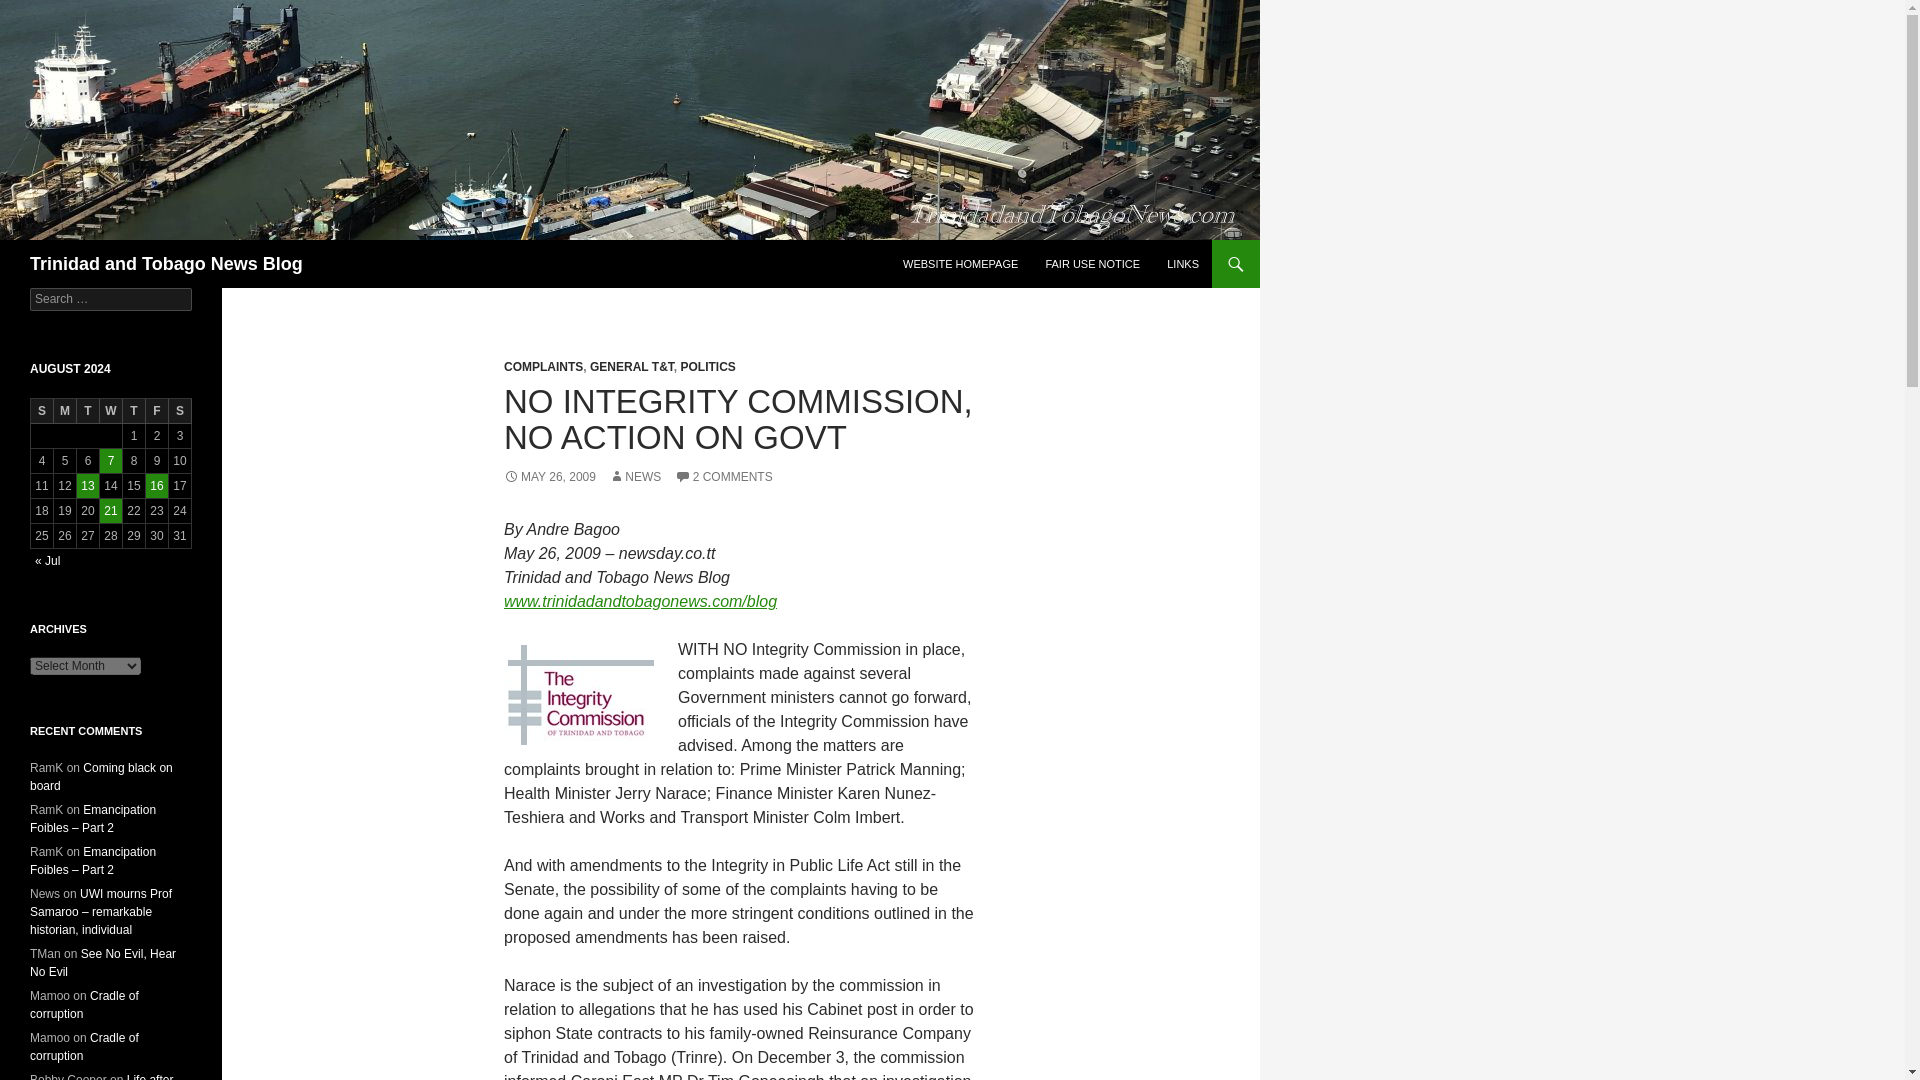  Describe the element at coordinates (960, 264) in the screenshot. I see `WEBSITE HOMEPAGE` at that location.